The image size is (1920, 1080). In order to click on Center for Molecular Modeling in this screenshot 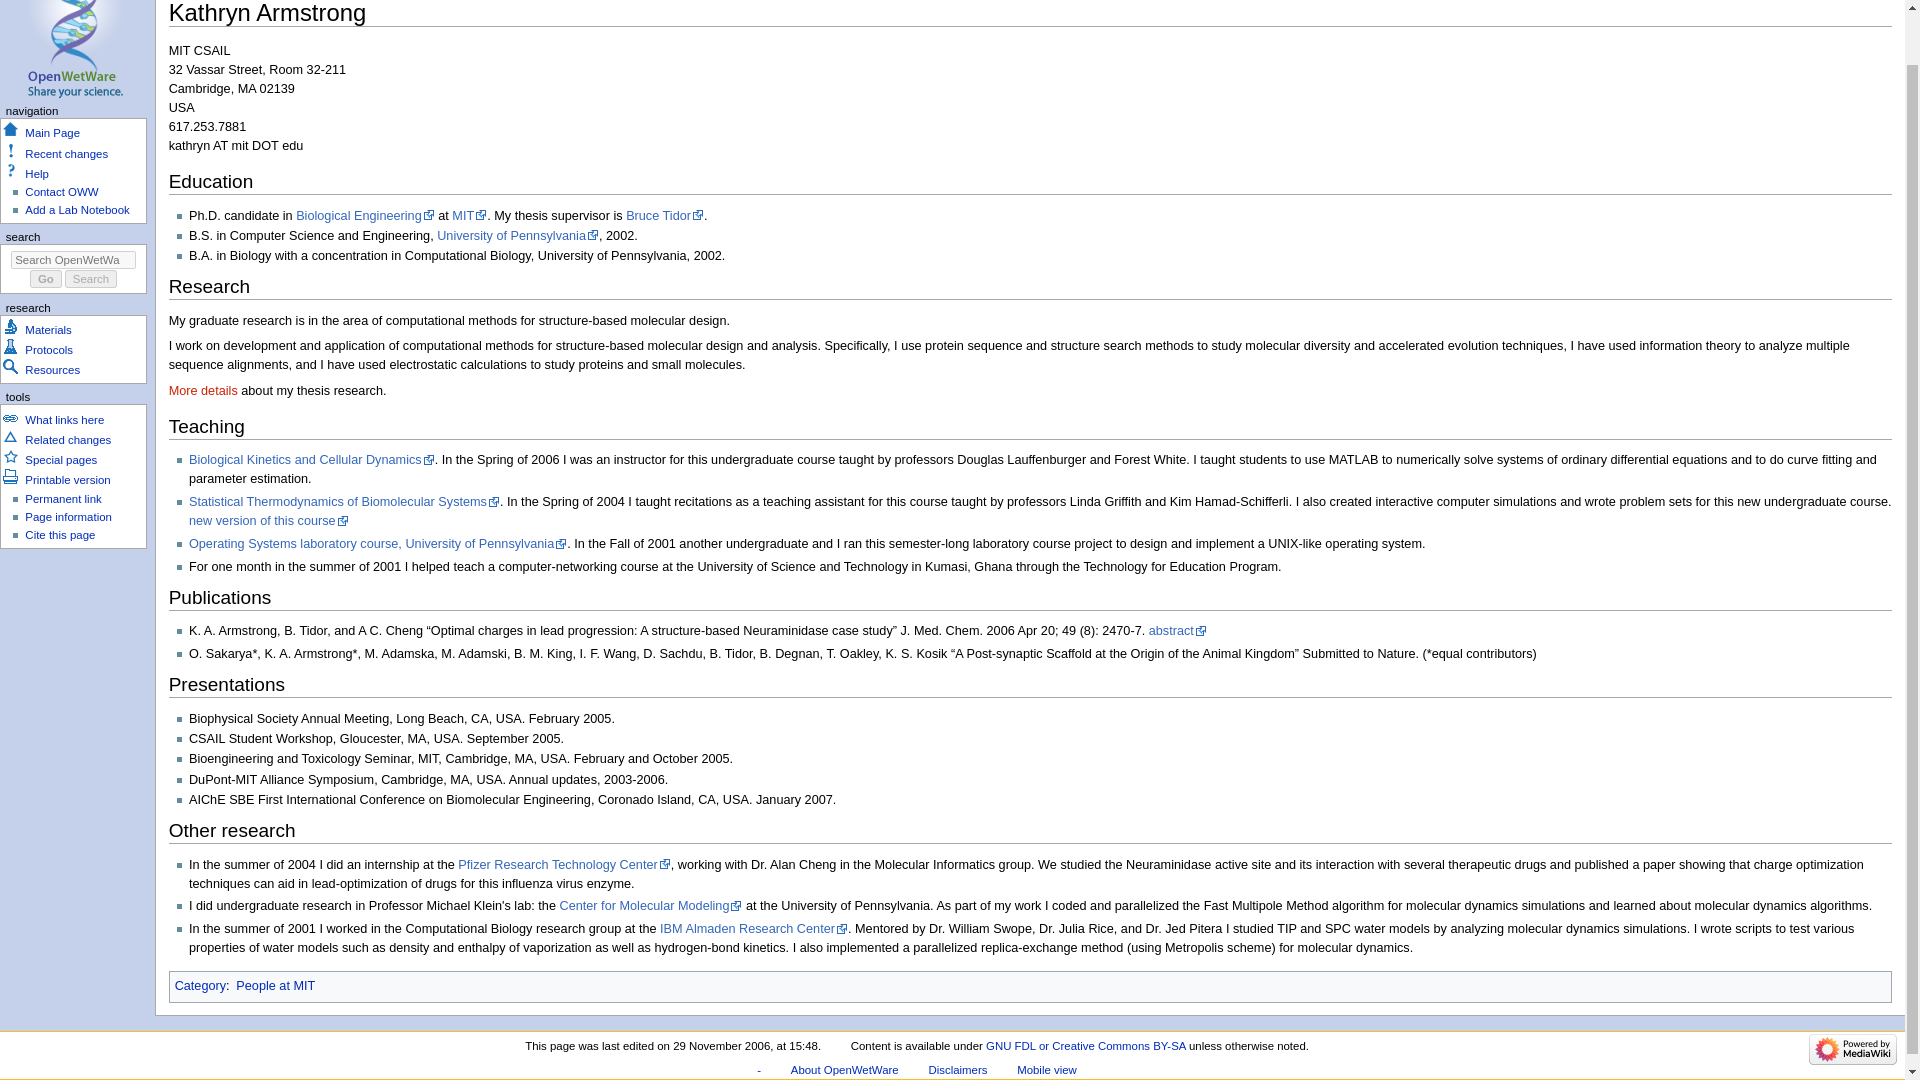, I will do `click(652, 905)`.